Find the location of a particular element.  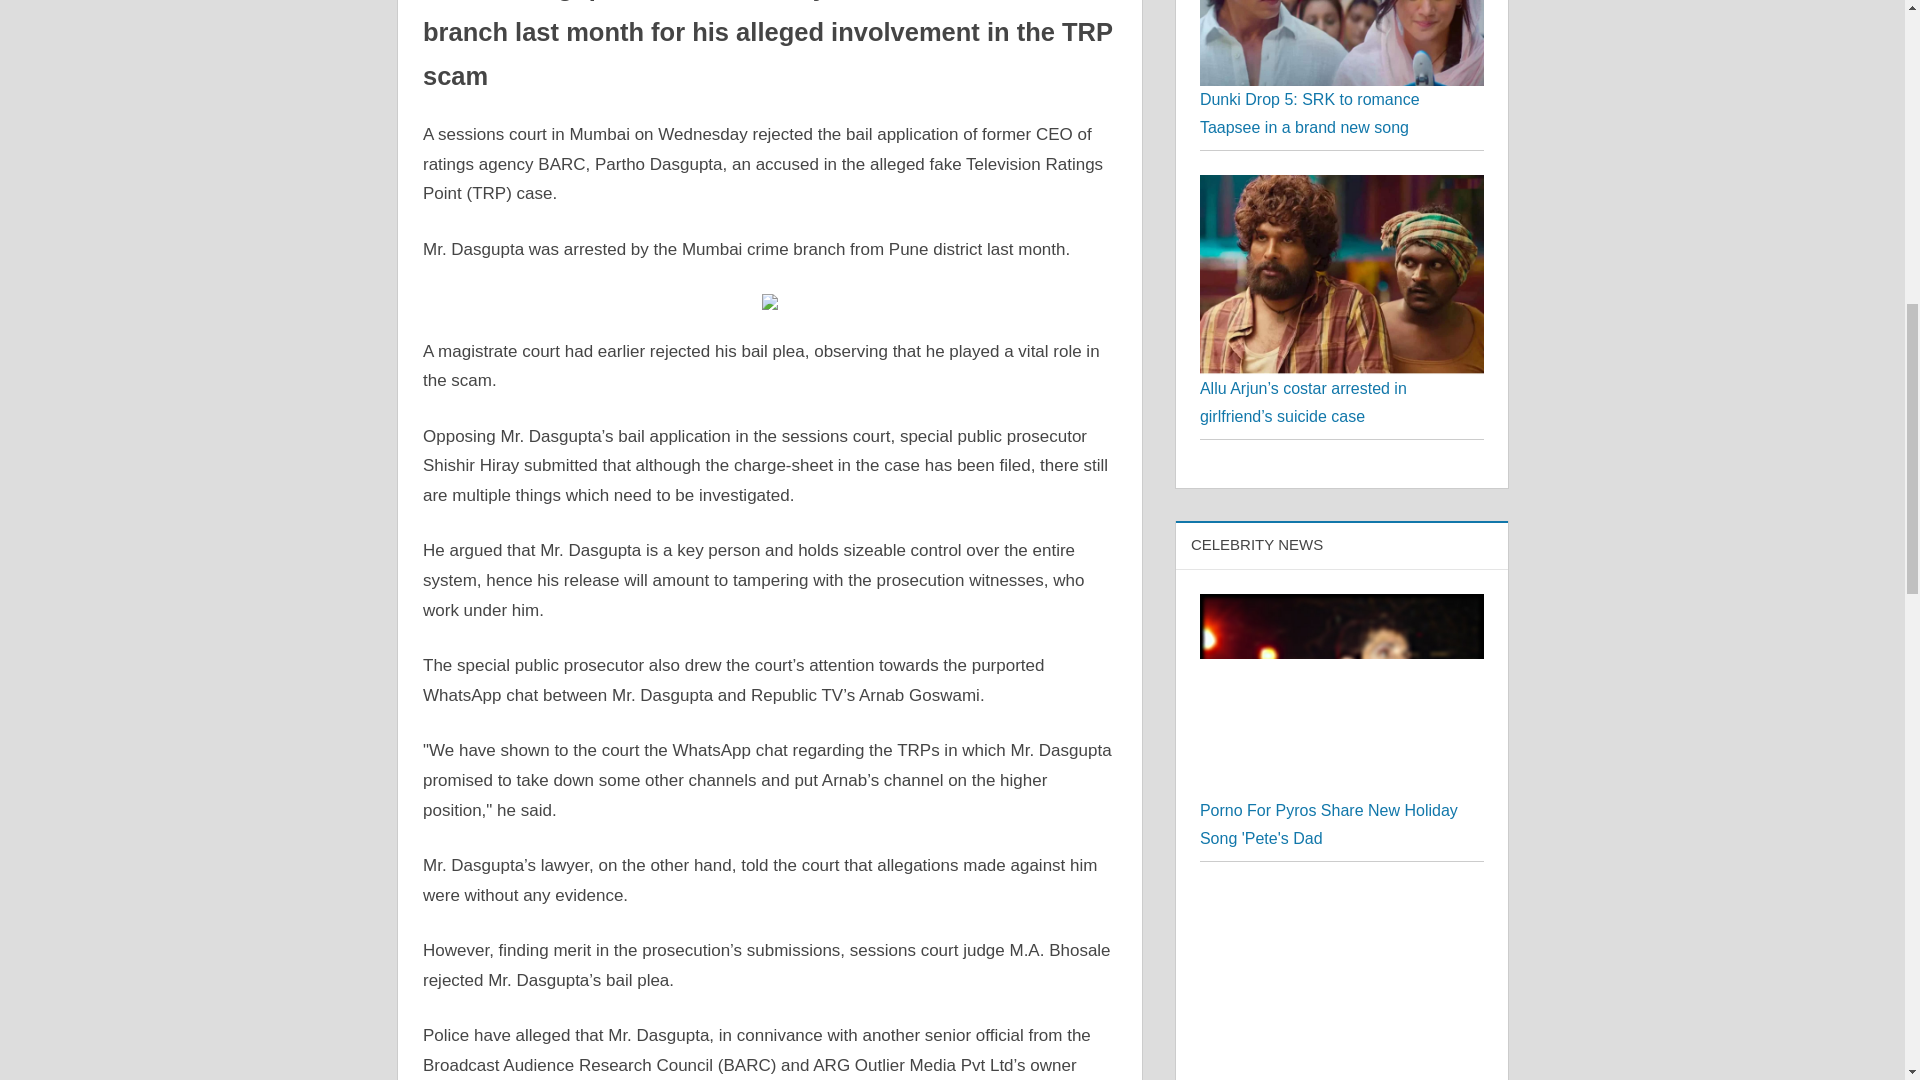

Porno For Pyros Share New Holiday Song 'Pete's Dad is located at coordinates (1342, 309).